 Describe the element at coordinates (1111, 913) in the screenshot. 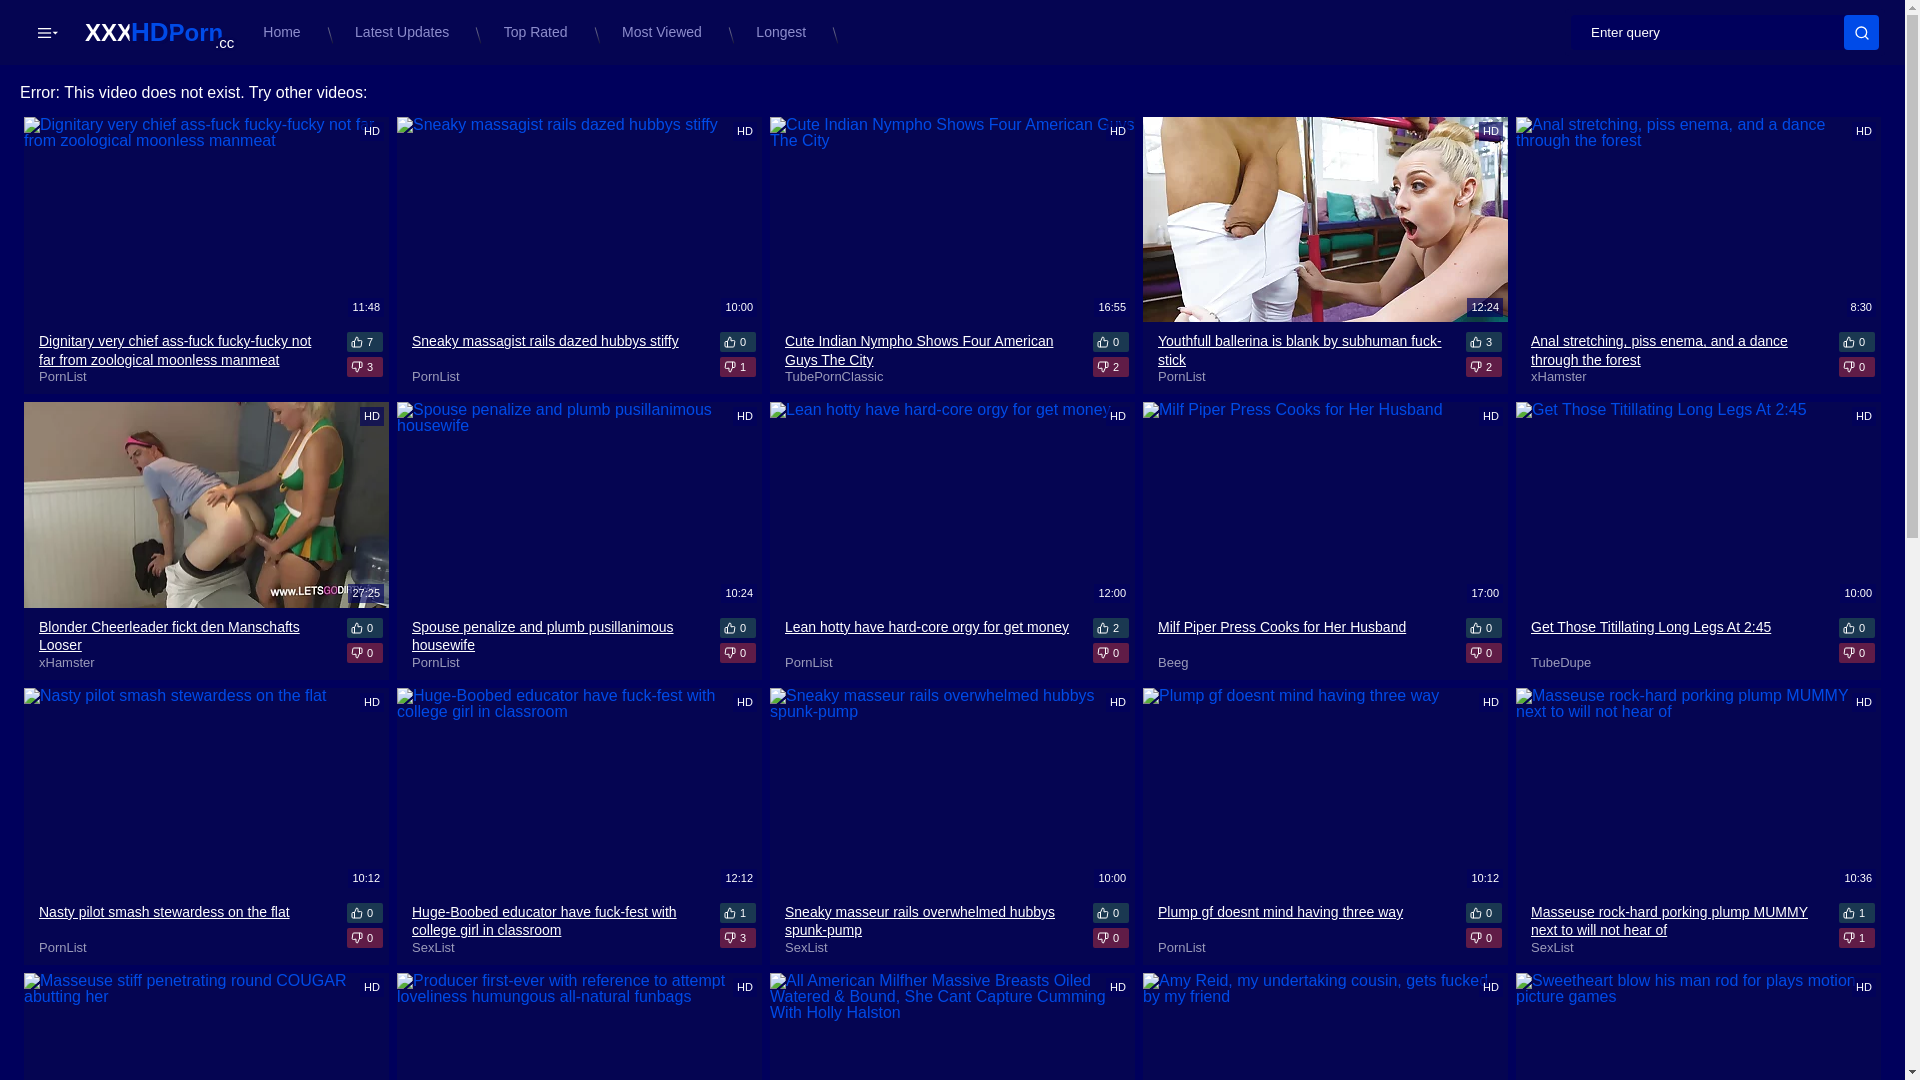

I see `0` at that location.